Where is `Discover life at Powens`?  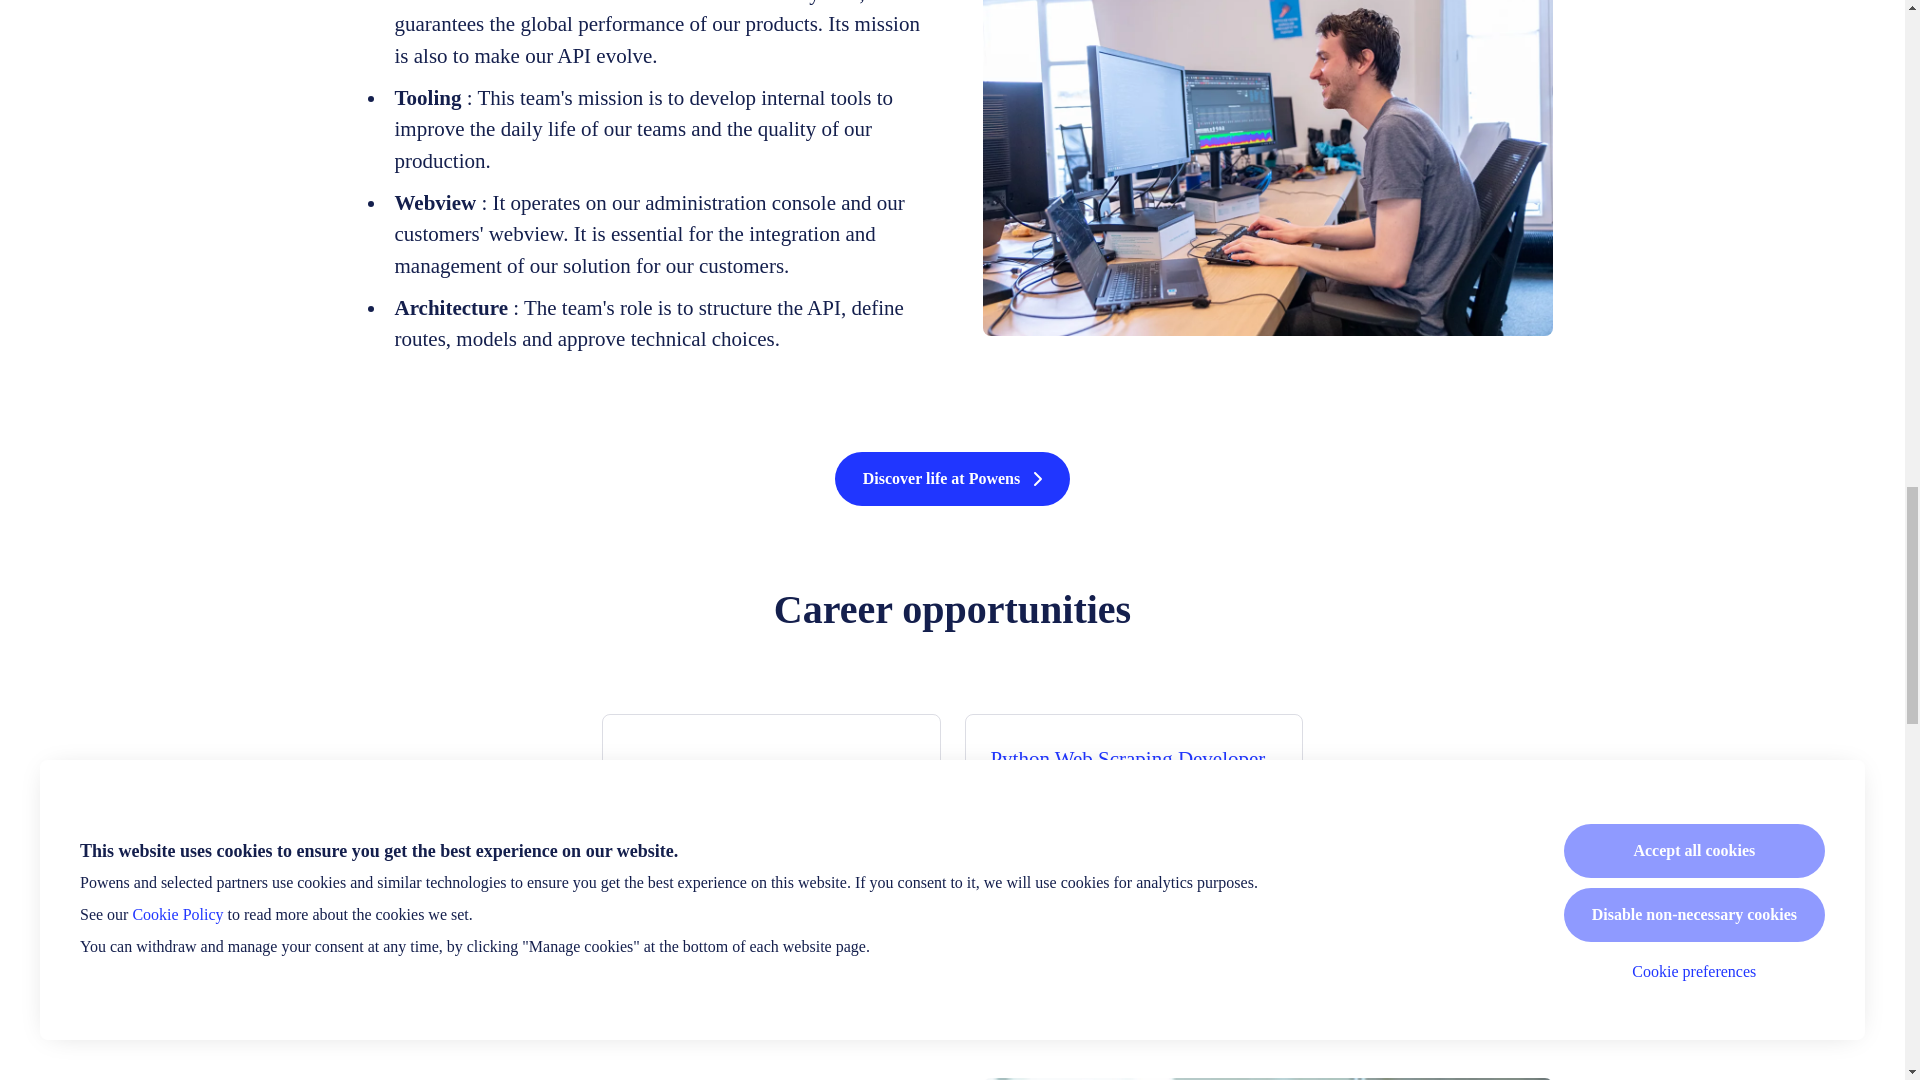
Discover life at Powens is located at coordinates (952, 479).